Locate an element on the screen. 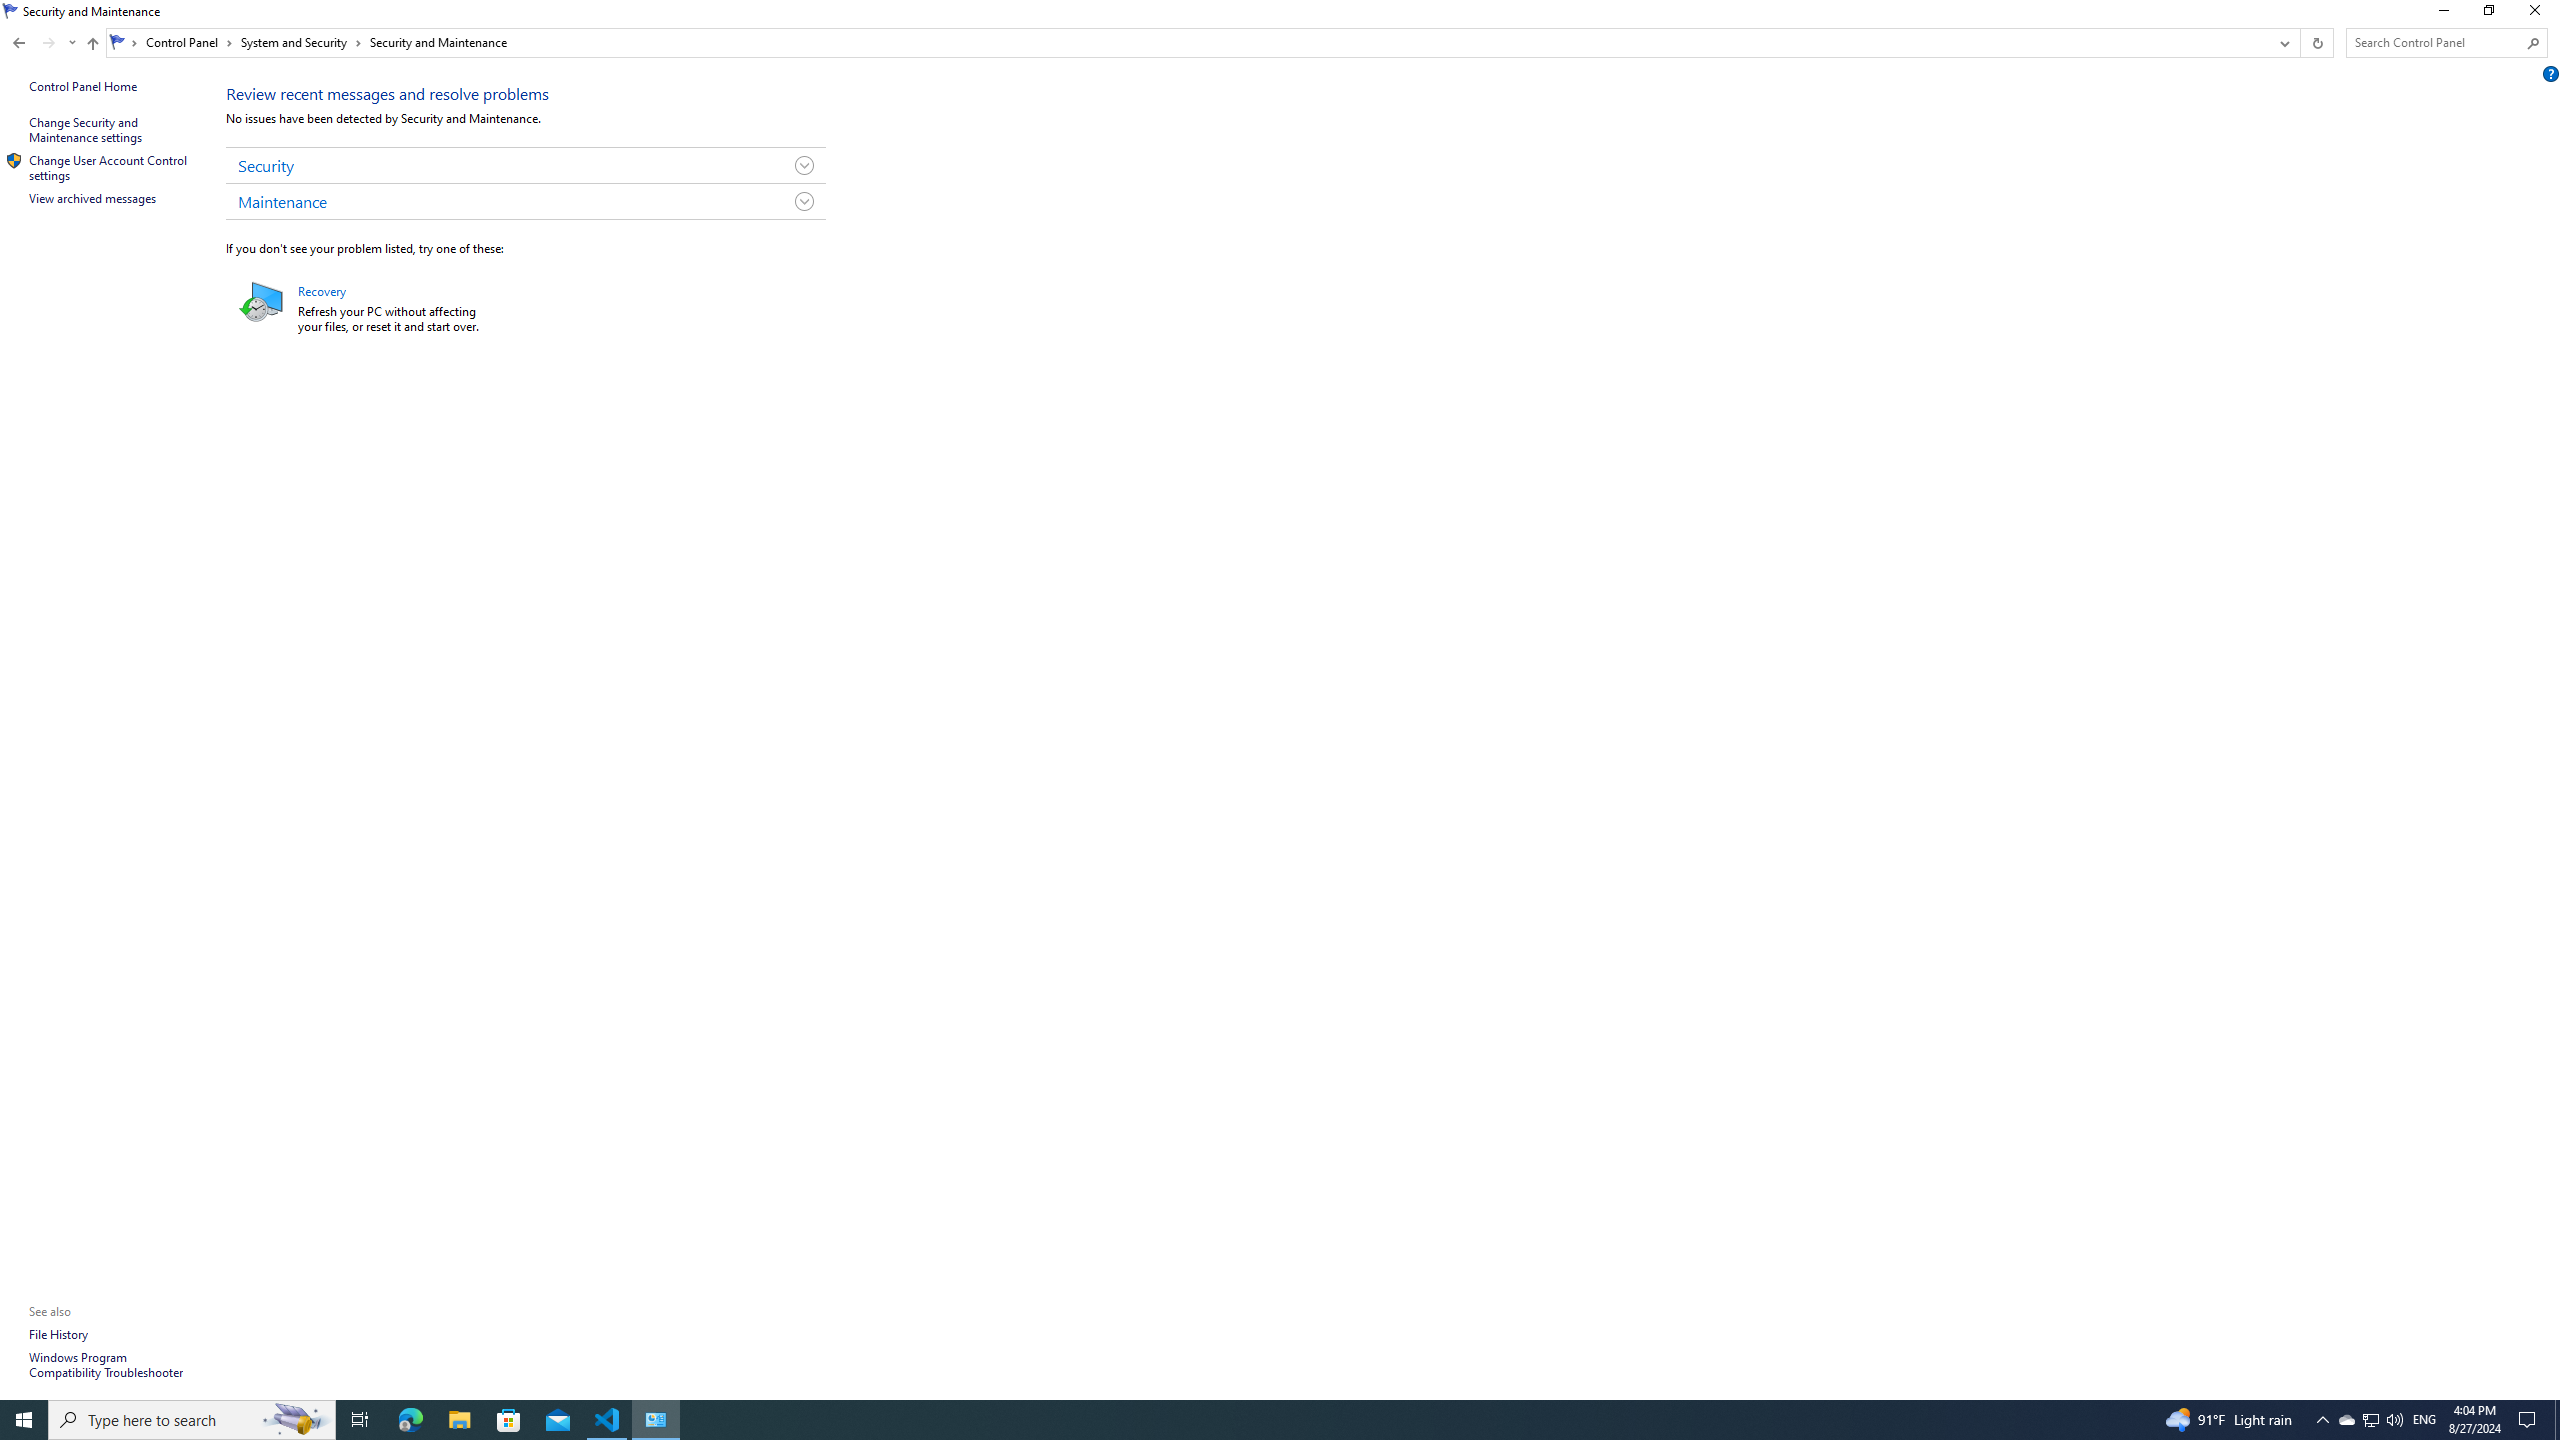 The width and height of the screenshot is (2560, 1440). Up to "System and Security" (Alt + Up Arrow) is located at coordinates (92, 44).